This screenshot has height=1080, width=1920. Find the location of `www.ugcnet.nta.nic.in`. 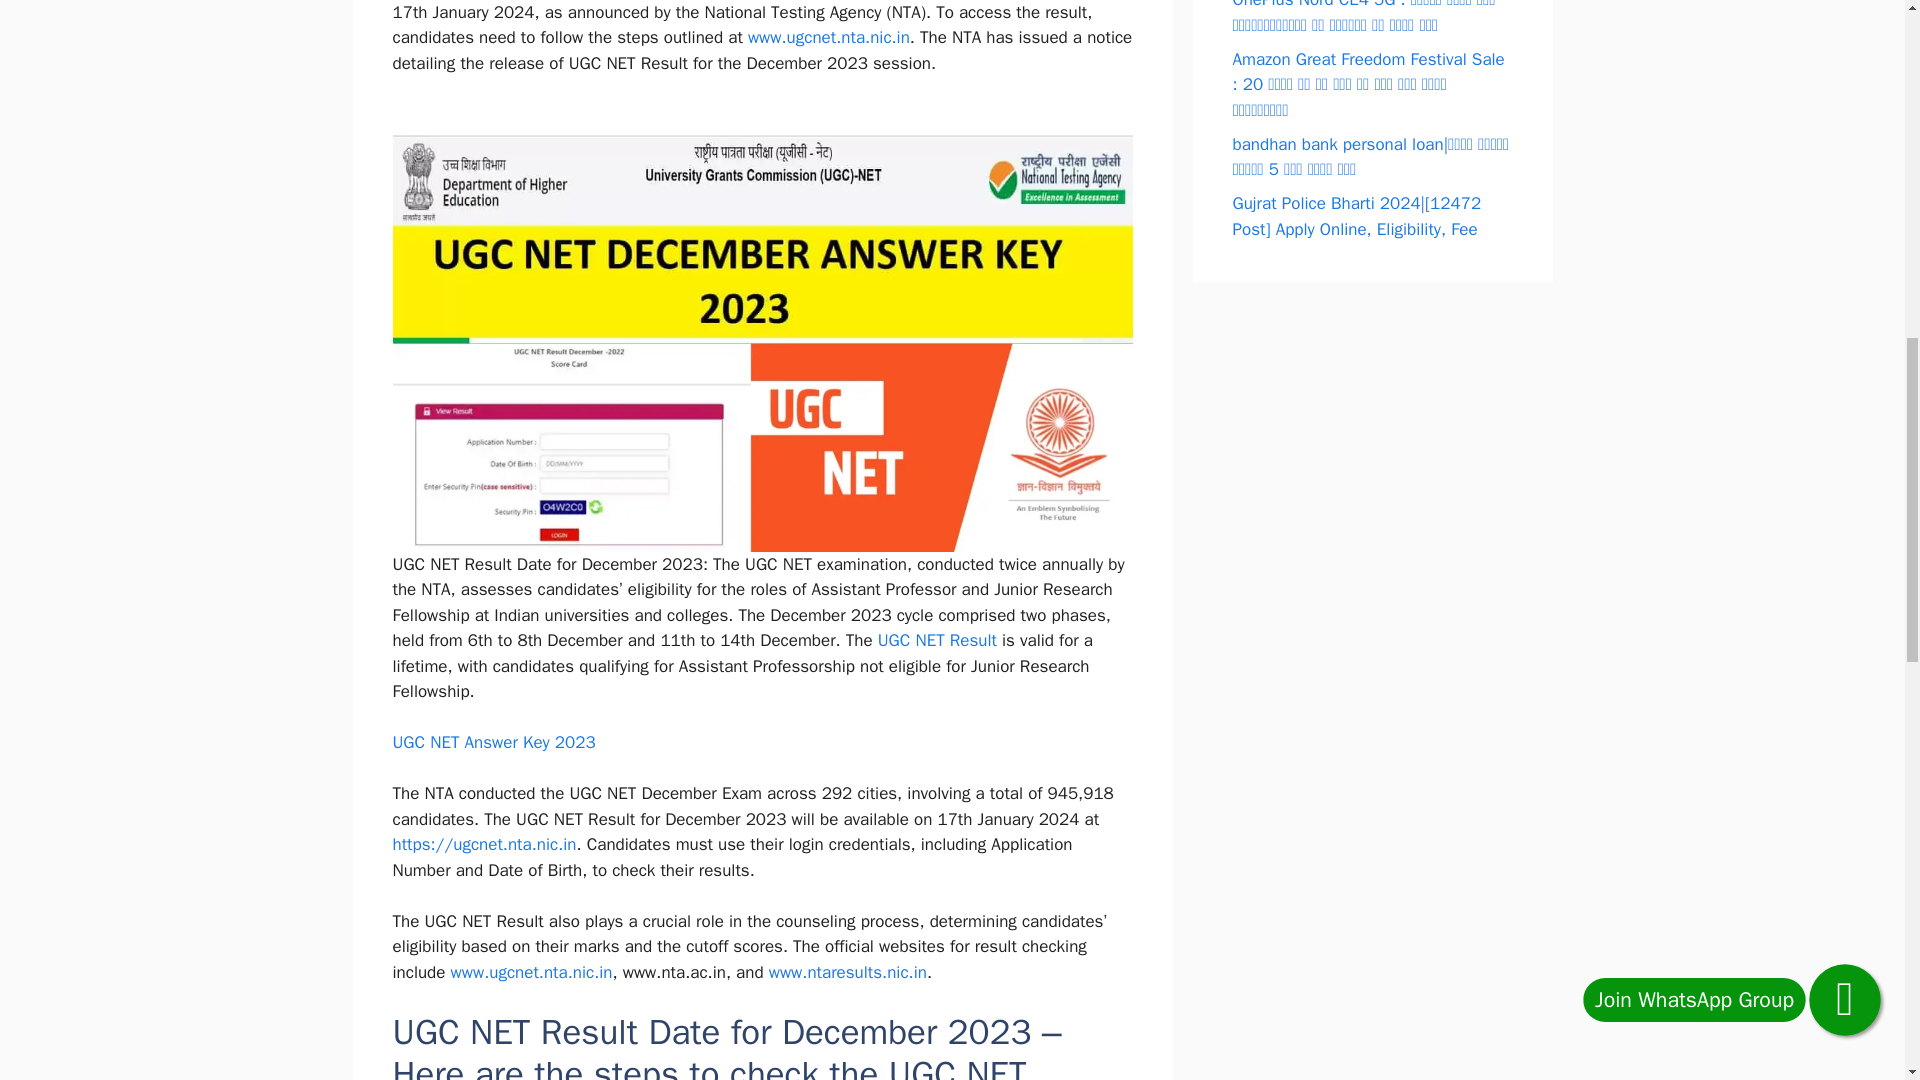

www.ugcnet.nta.nic.in is located at coordinates (829, 37).